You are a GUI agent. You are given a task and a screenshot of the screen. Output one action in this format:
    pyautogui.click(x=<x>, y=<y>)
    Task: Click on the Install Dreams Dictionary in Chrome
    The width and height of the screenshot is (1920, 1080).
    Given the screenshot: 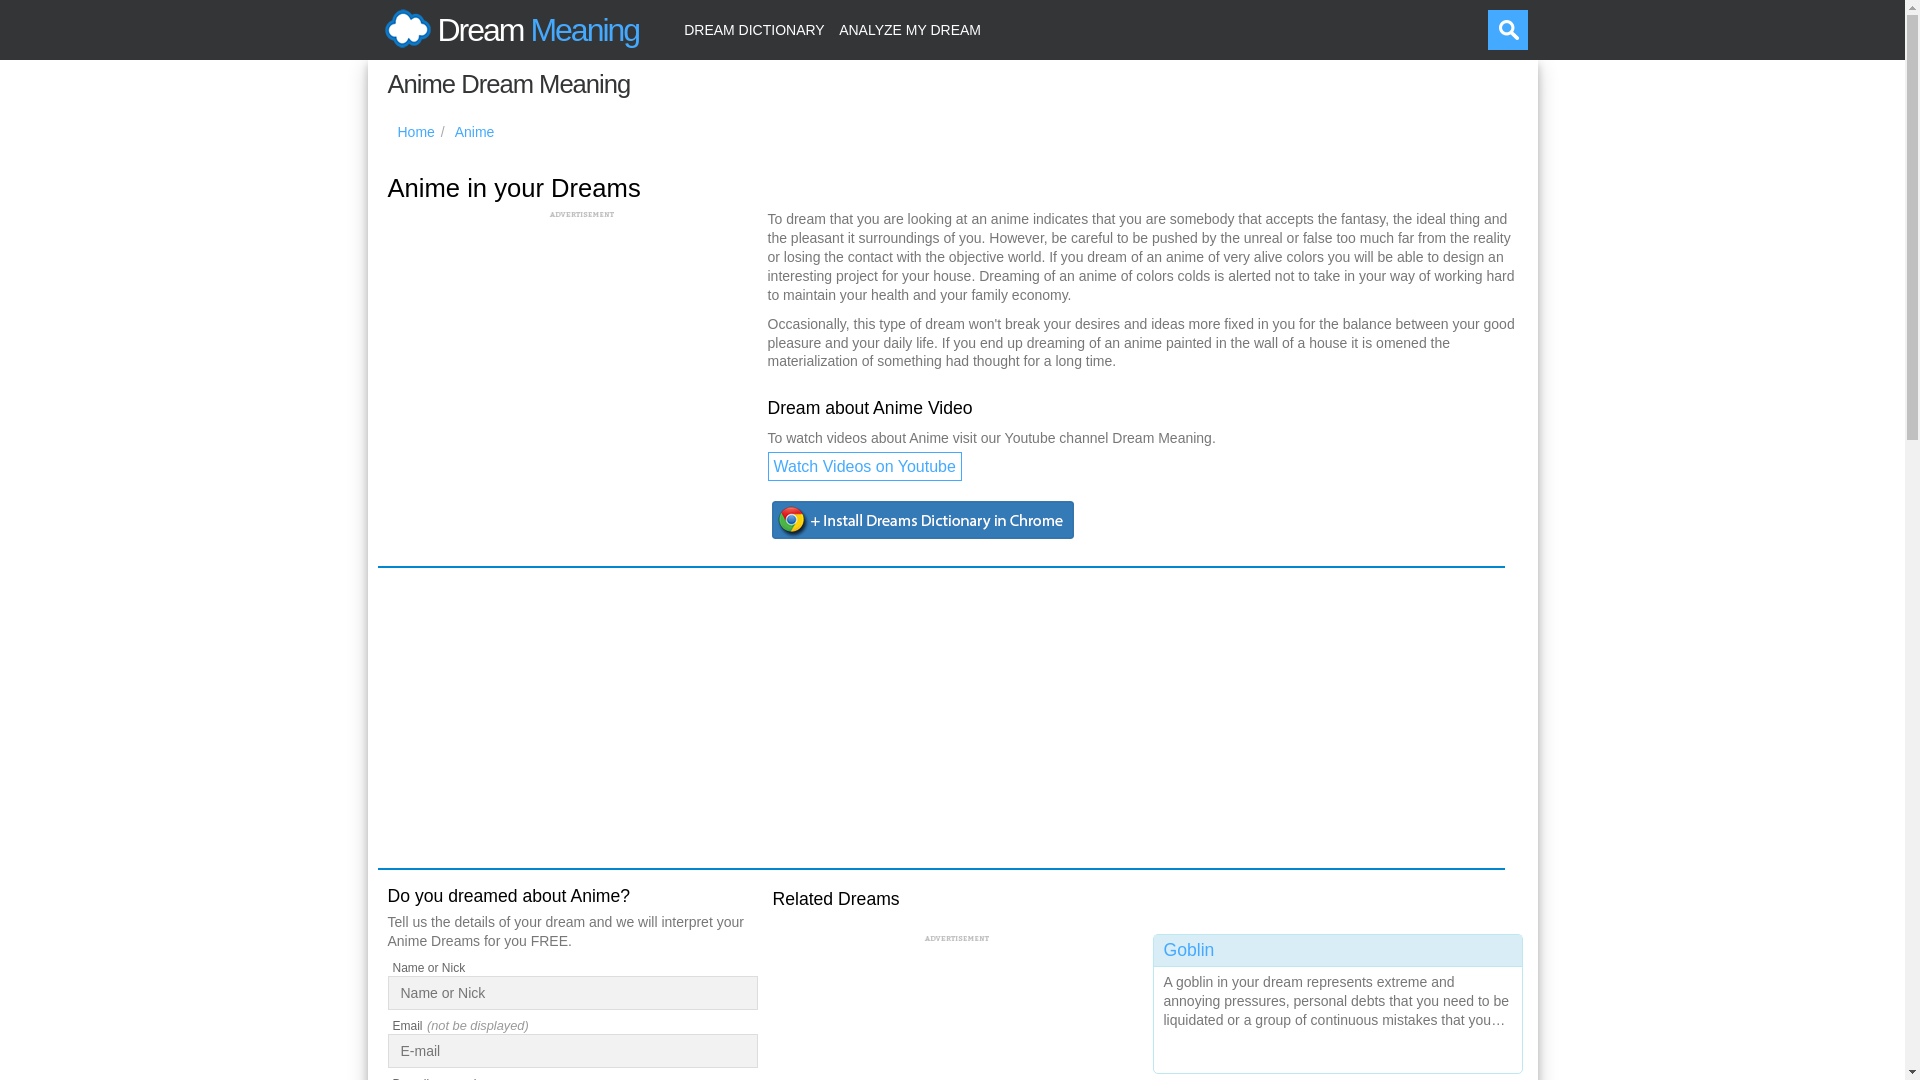 What is the action you would take?
    pyautogui.click(x=924, y=520)
    